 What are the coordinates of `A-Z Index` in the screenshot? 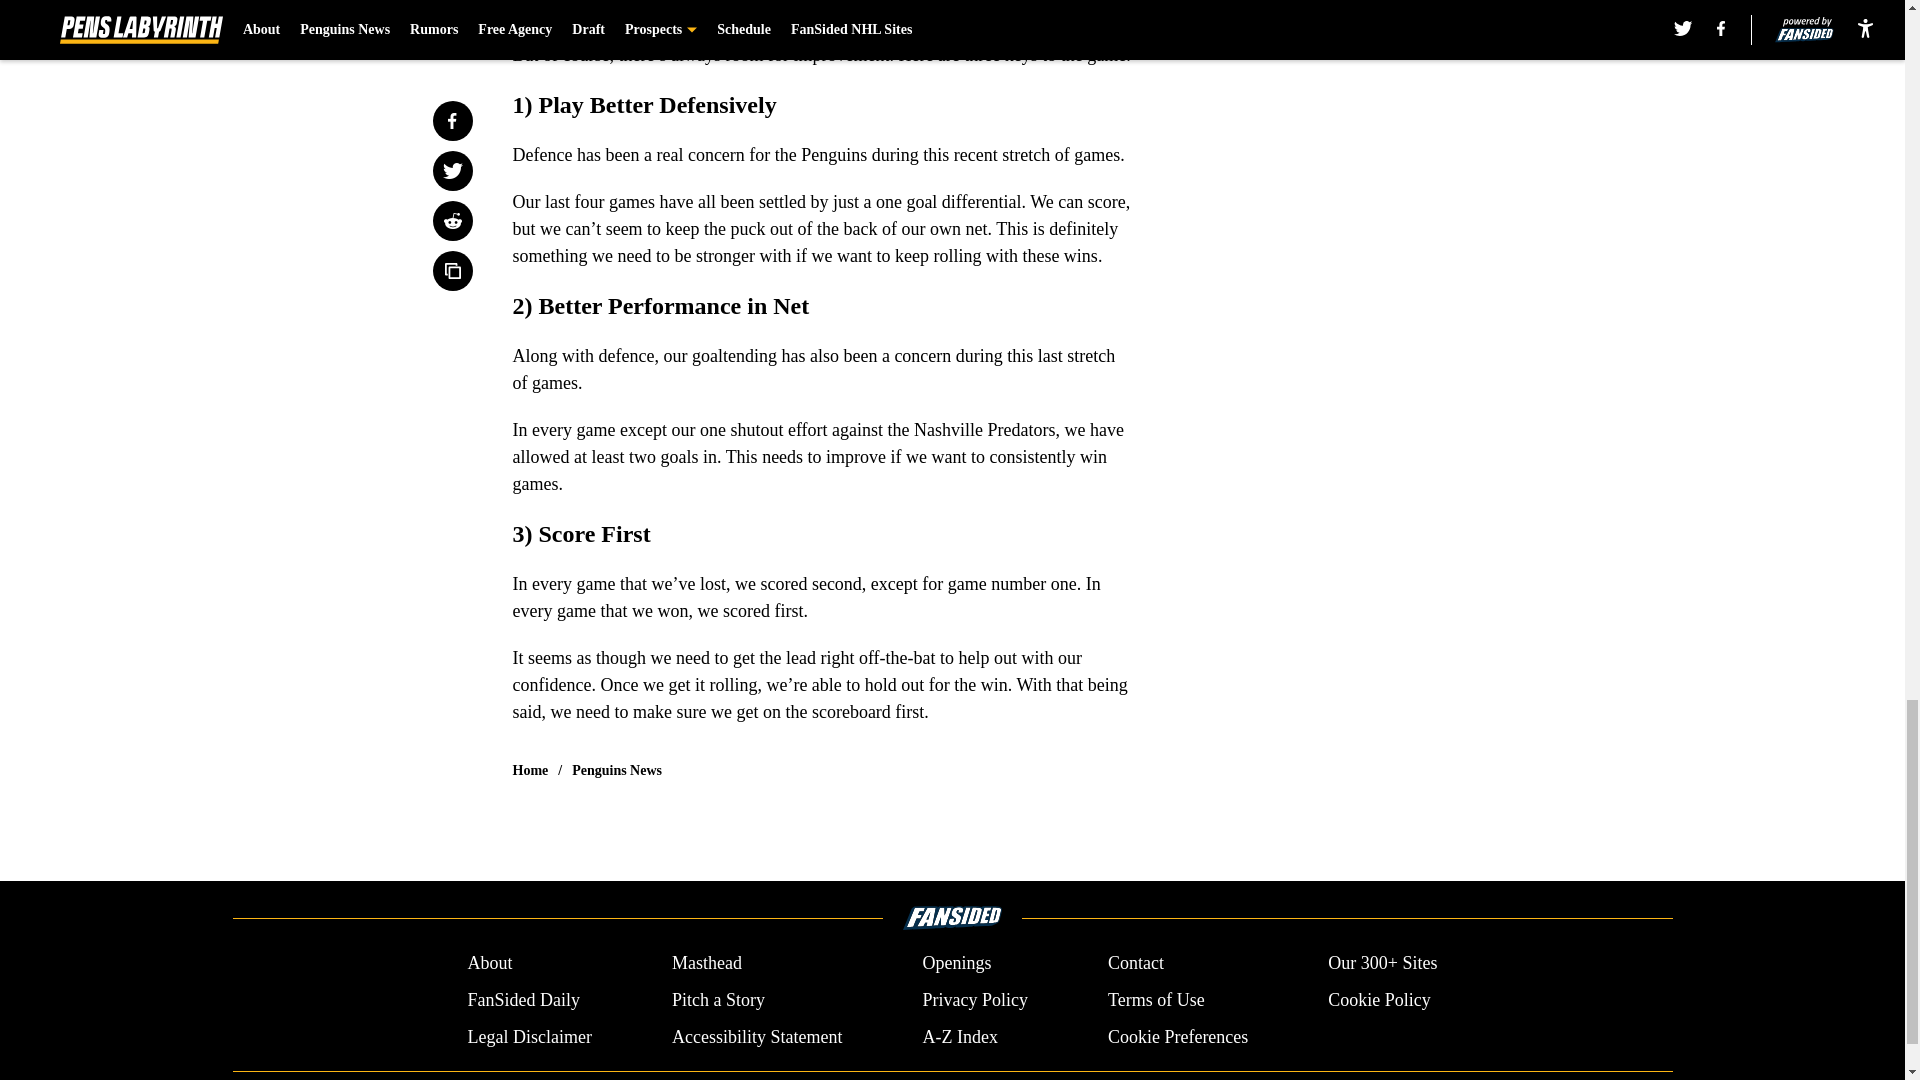 It's located at (958, 1036).